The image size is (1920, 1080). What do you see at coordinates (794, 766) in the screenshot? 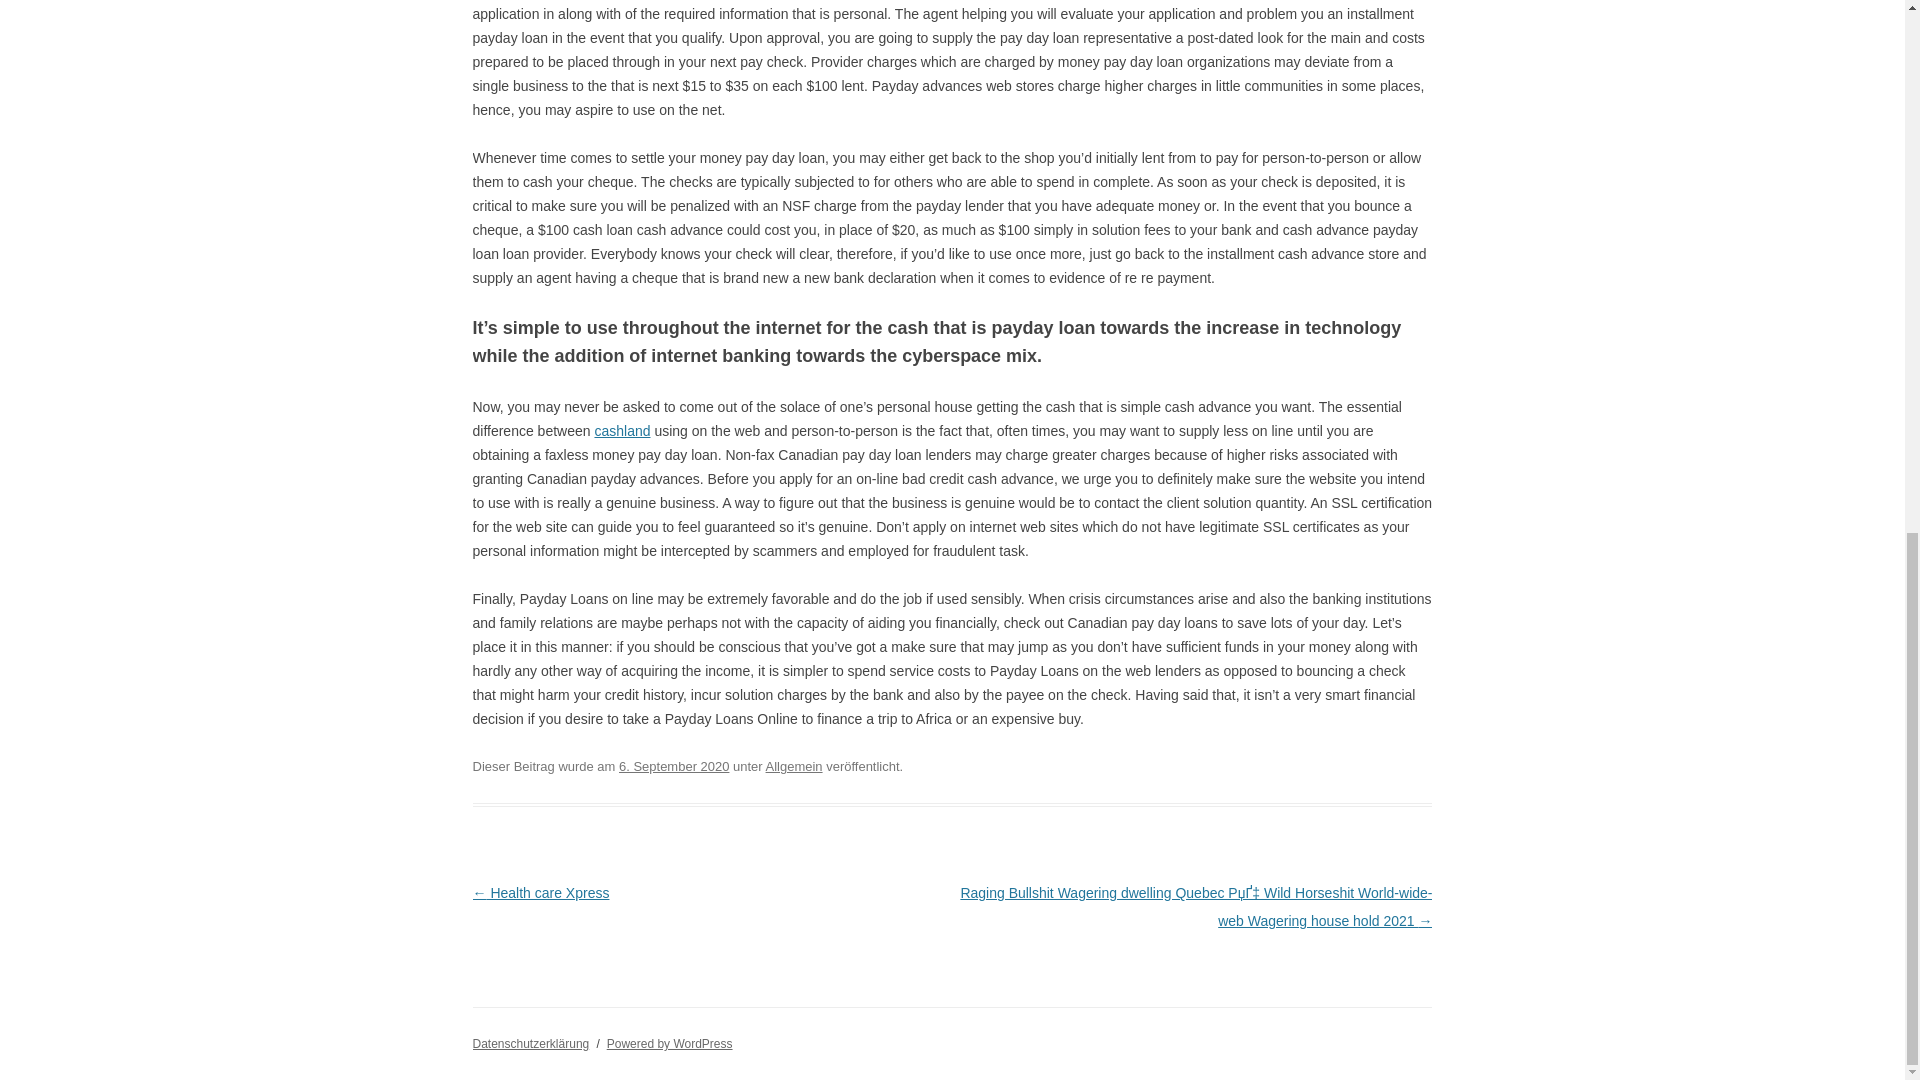
I see `Allgemein` at bounding box center [794, 766].